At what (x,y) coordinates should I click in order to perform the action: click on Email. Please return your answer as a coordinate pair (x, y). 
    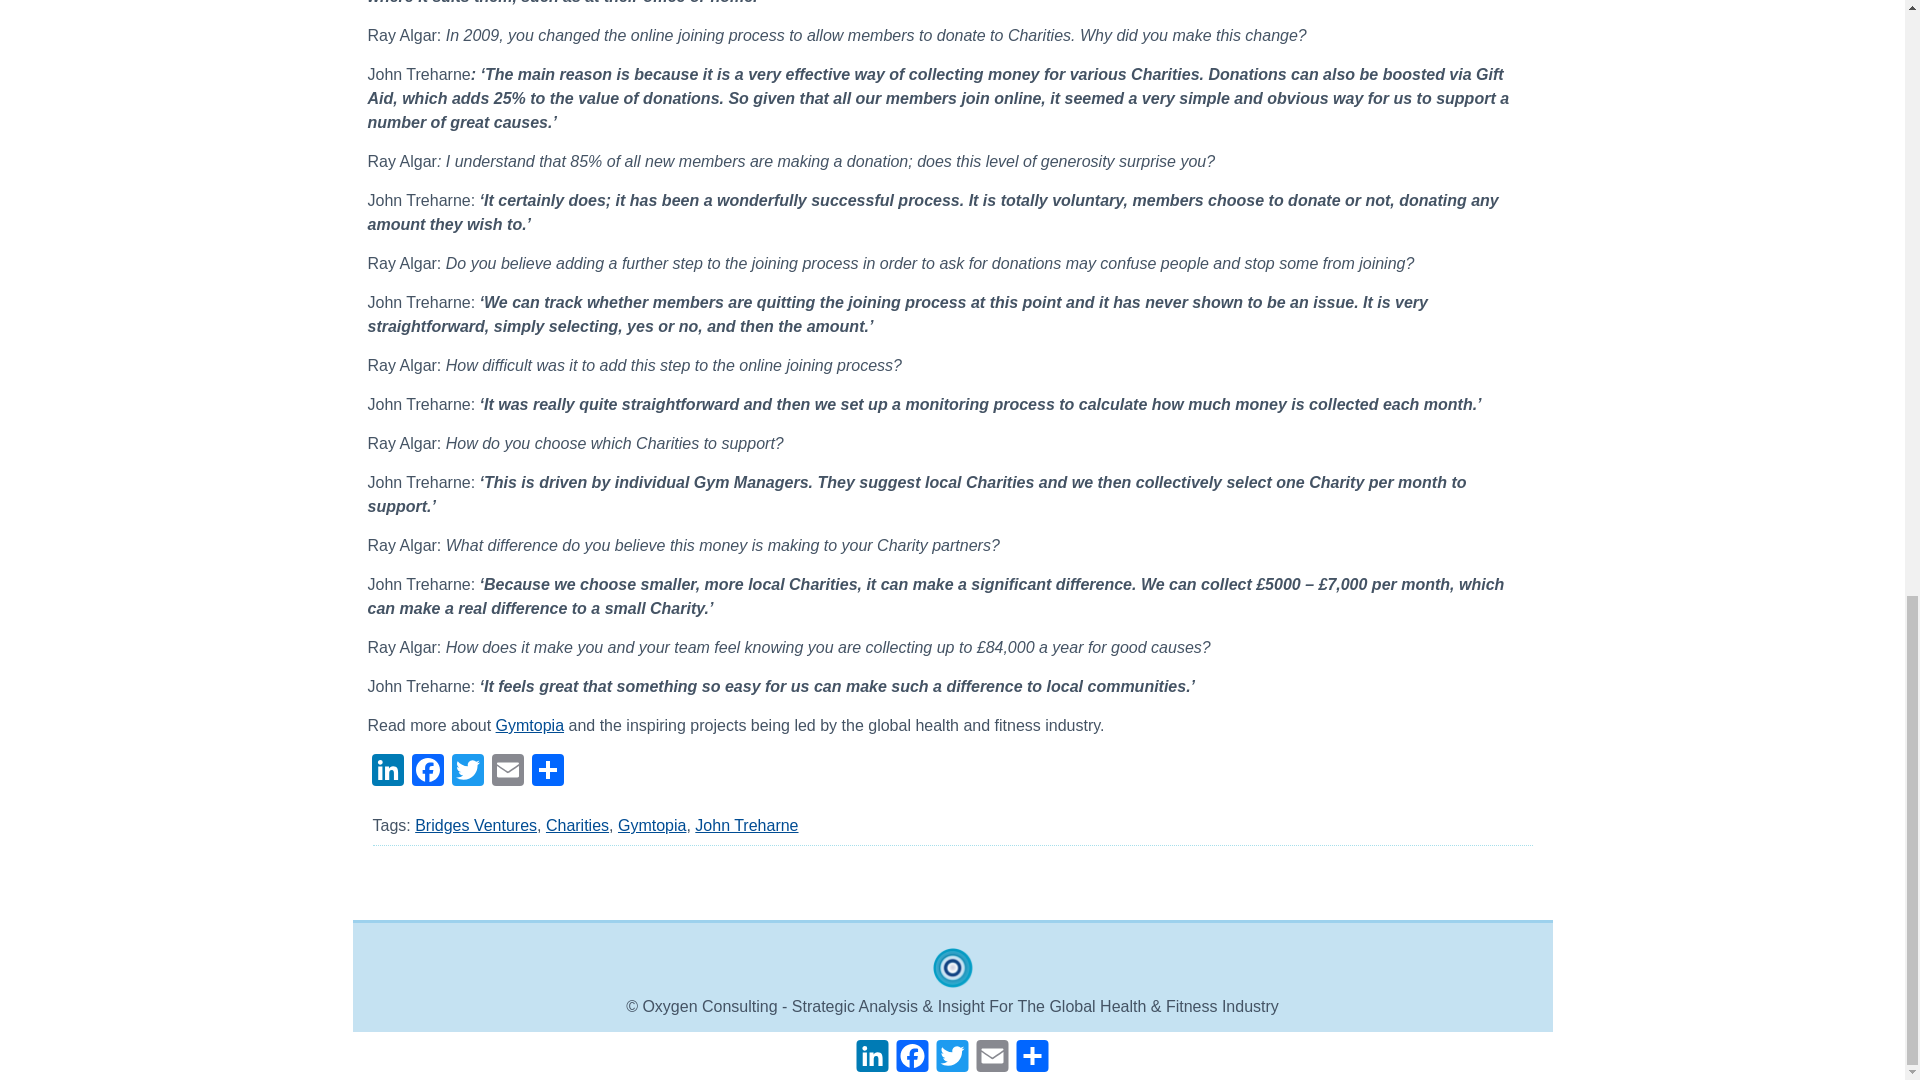
    Looking at the image, I should click on (508, 772).